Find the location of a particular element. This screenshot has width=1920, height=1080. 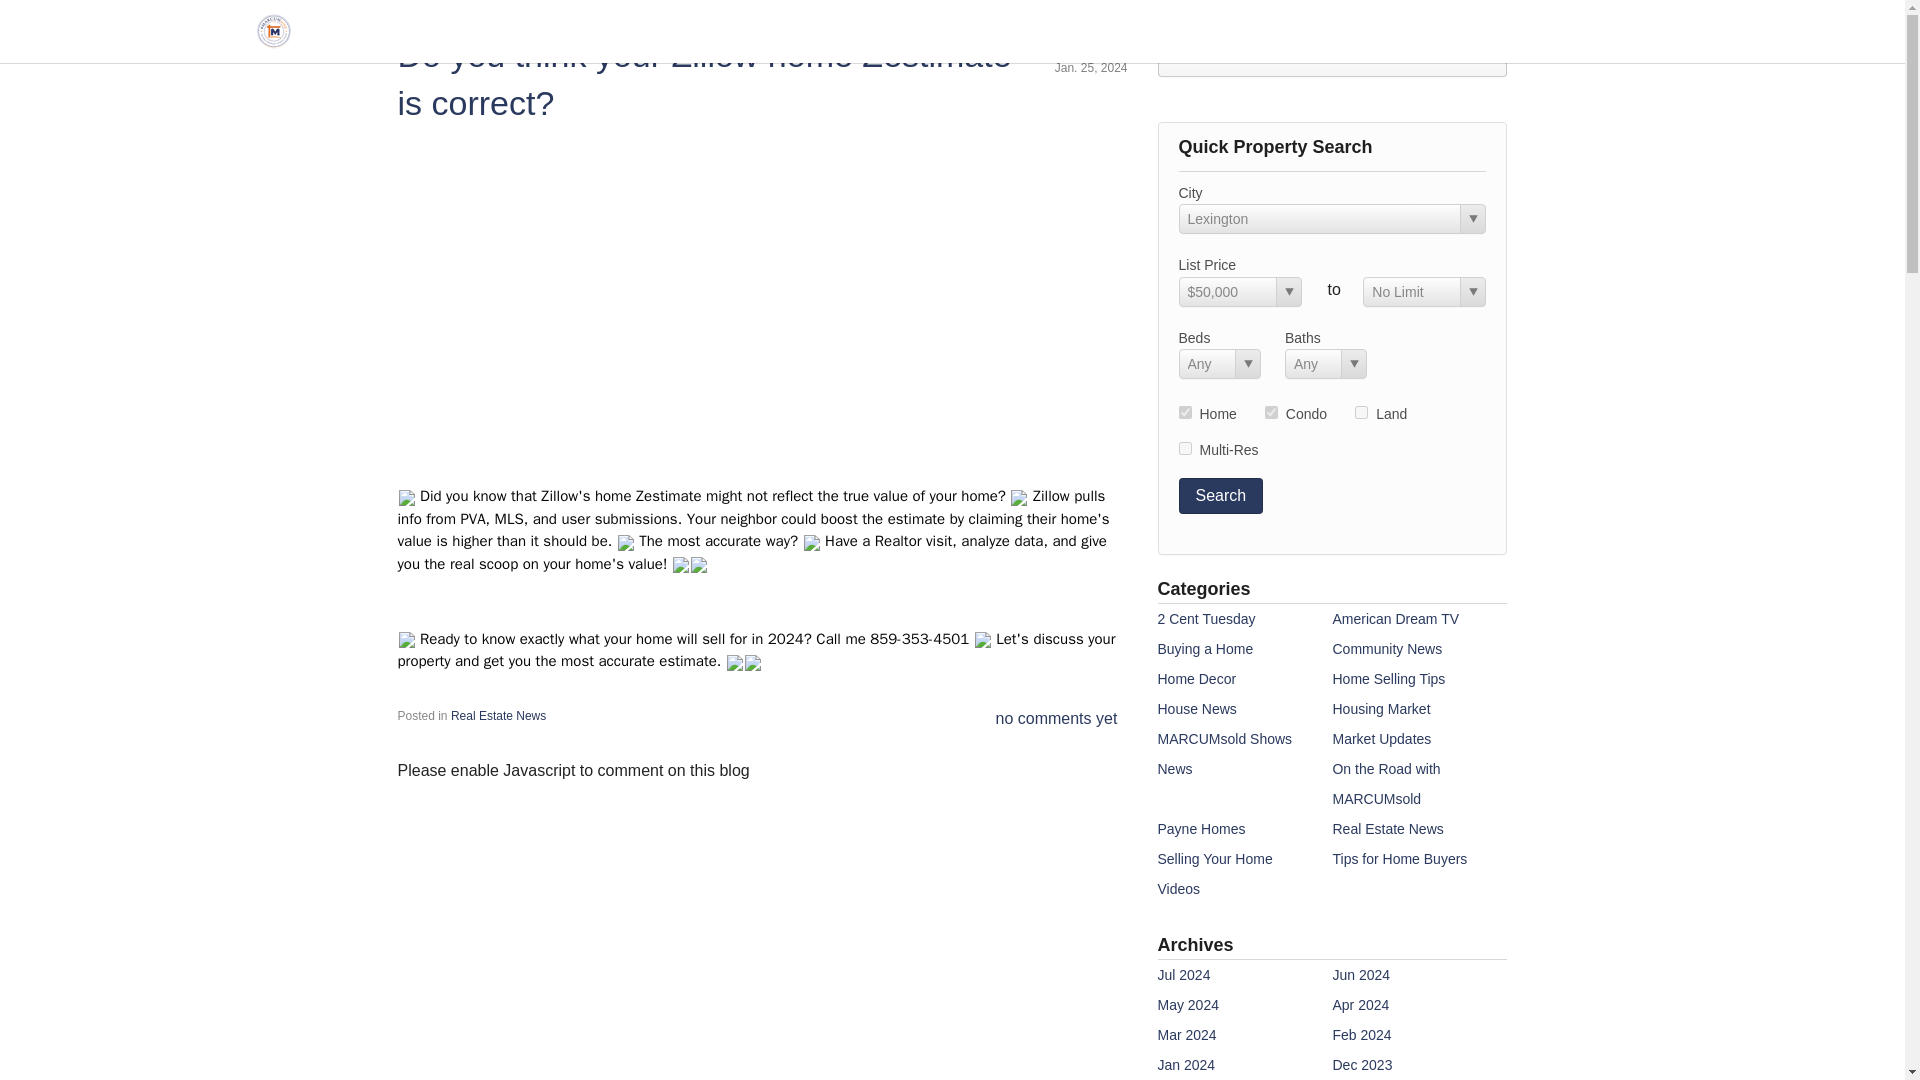

Home Selling Tips is located at coordinates (1388, 678).